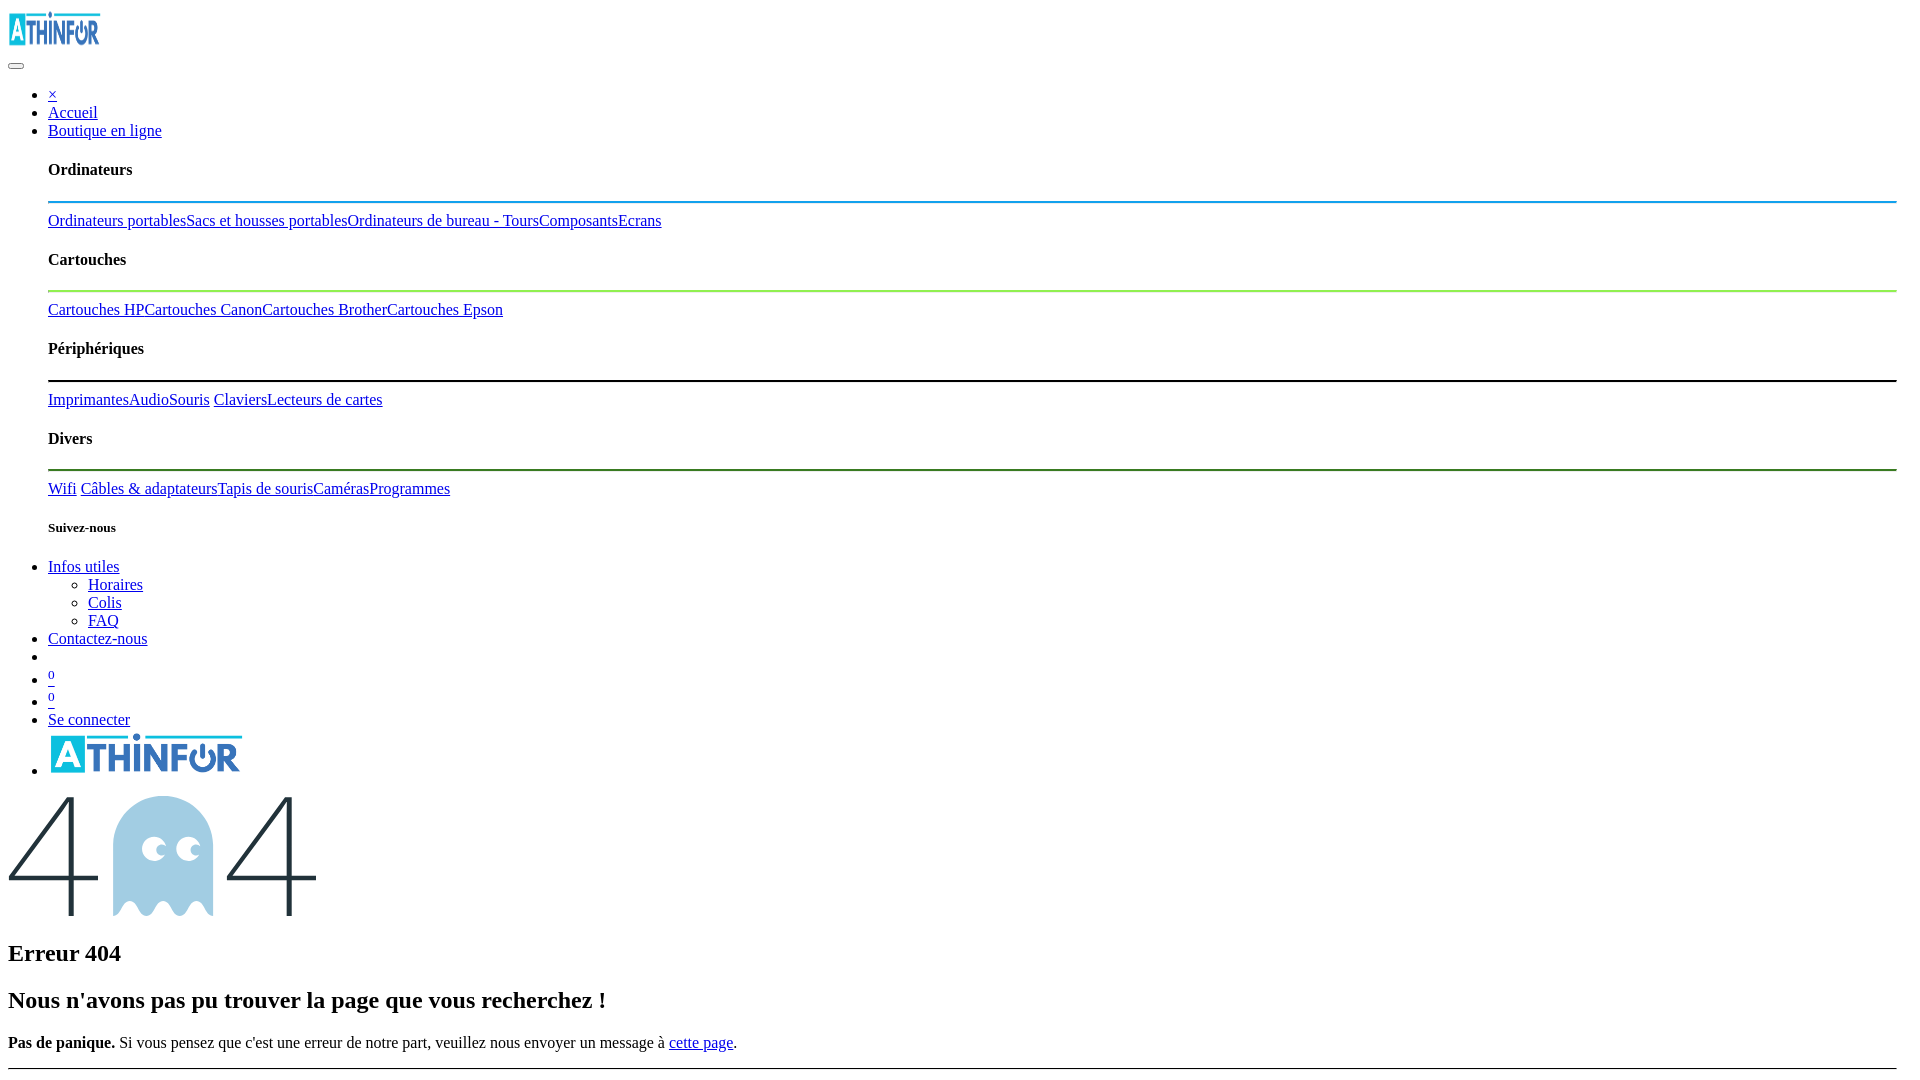 Image resolution: width=1920 pixels, height=1080 pixels. What do you see at coordinates (88, 400) in the screenshot?
I see `Imprimantes` at bounding box center [88, 400].